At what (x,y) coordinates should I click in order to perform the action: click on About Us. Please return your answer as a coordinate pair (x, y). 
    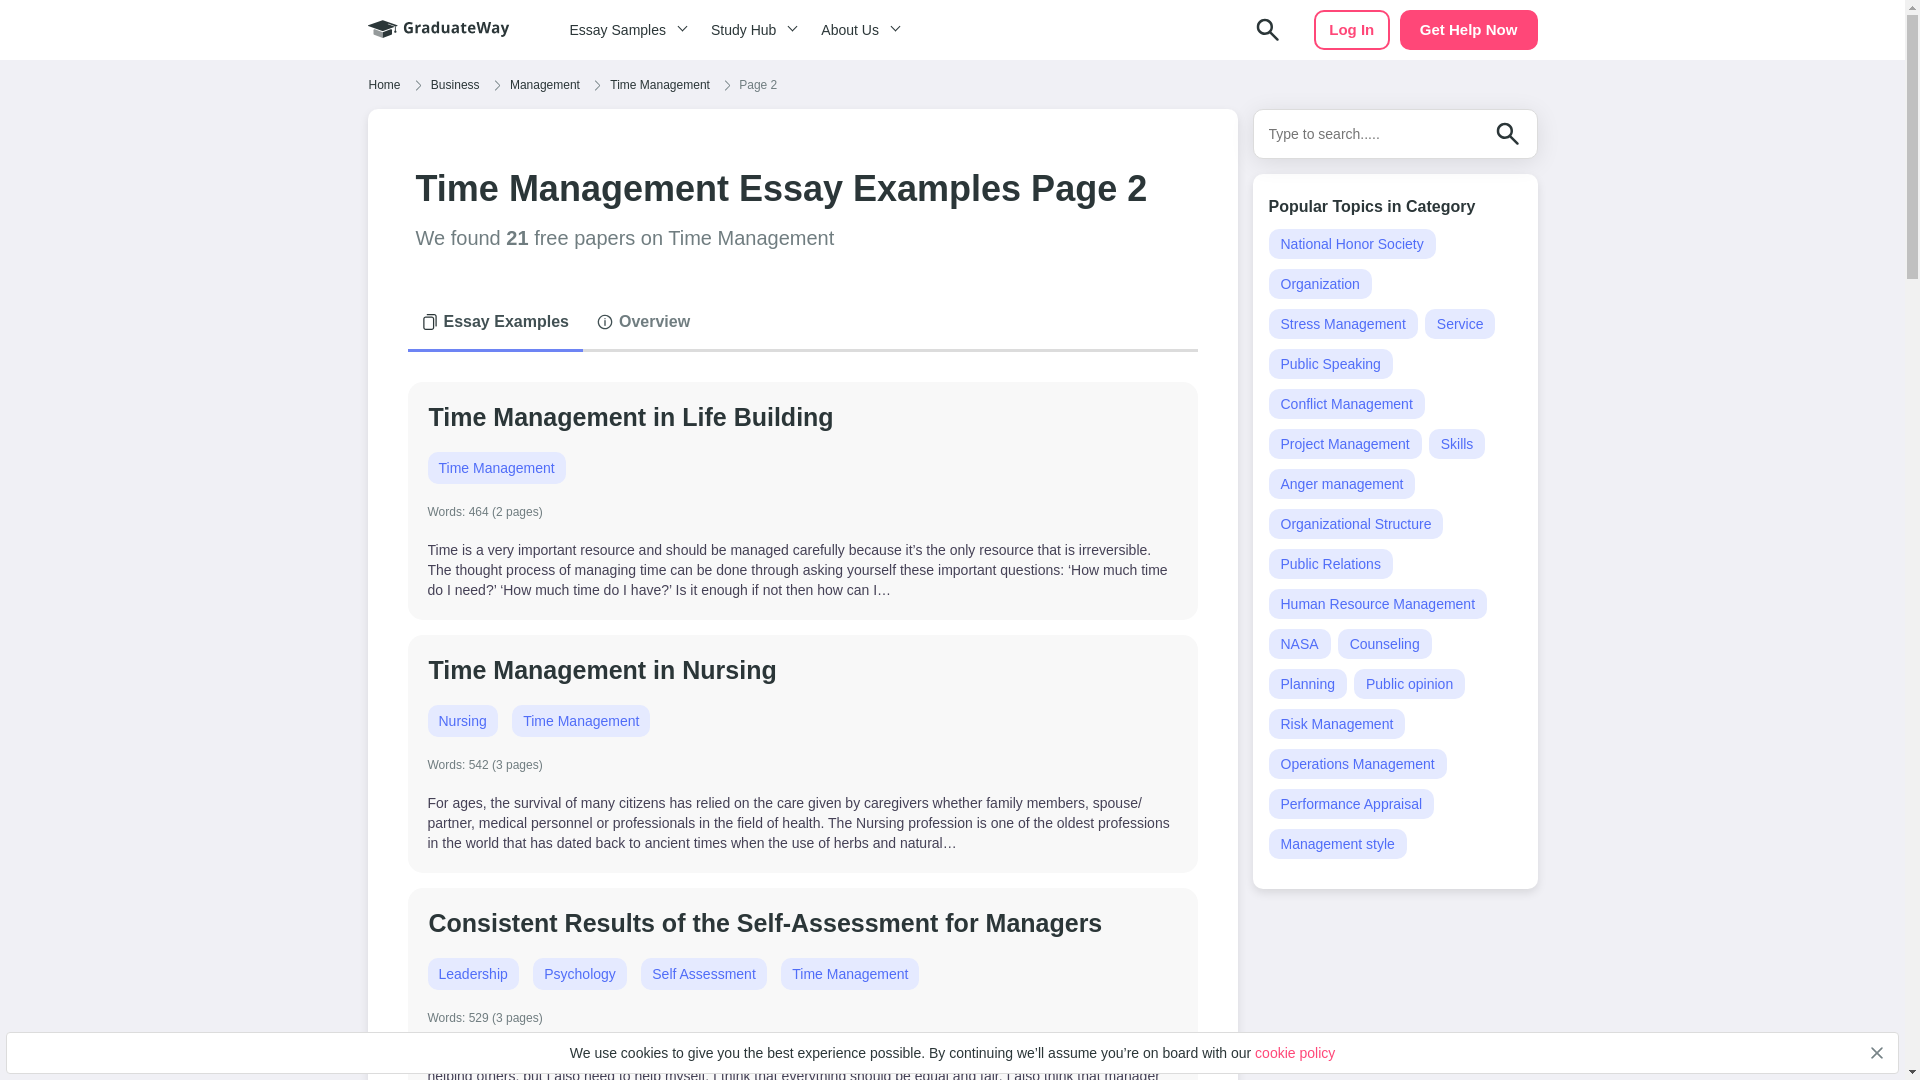
    Looking at the image, I should click on (857, 30).